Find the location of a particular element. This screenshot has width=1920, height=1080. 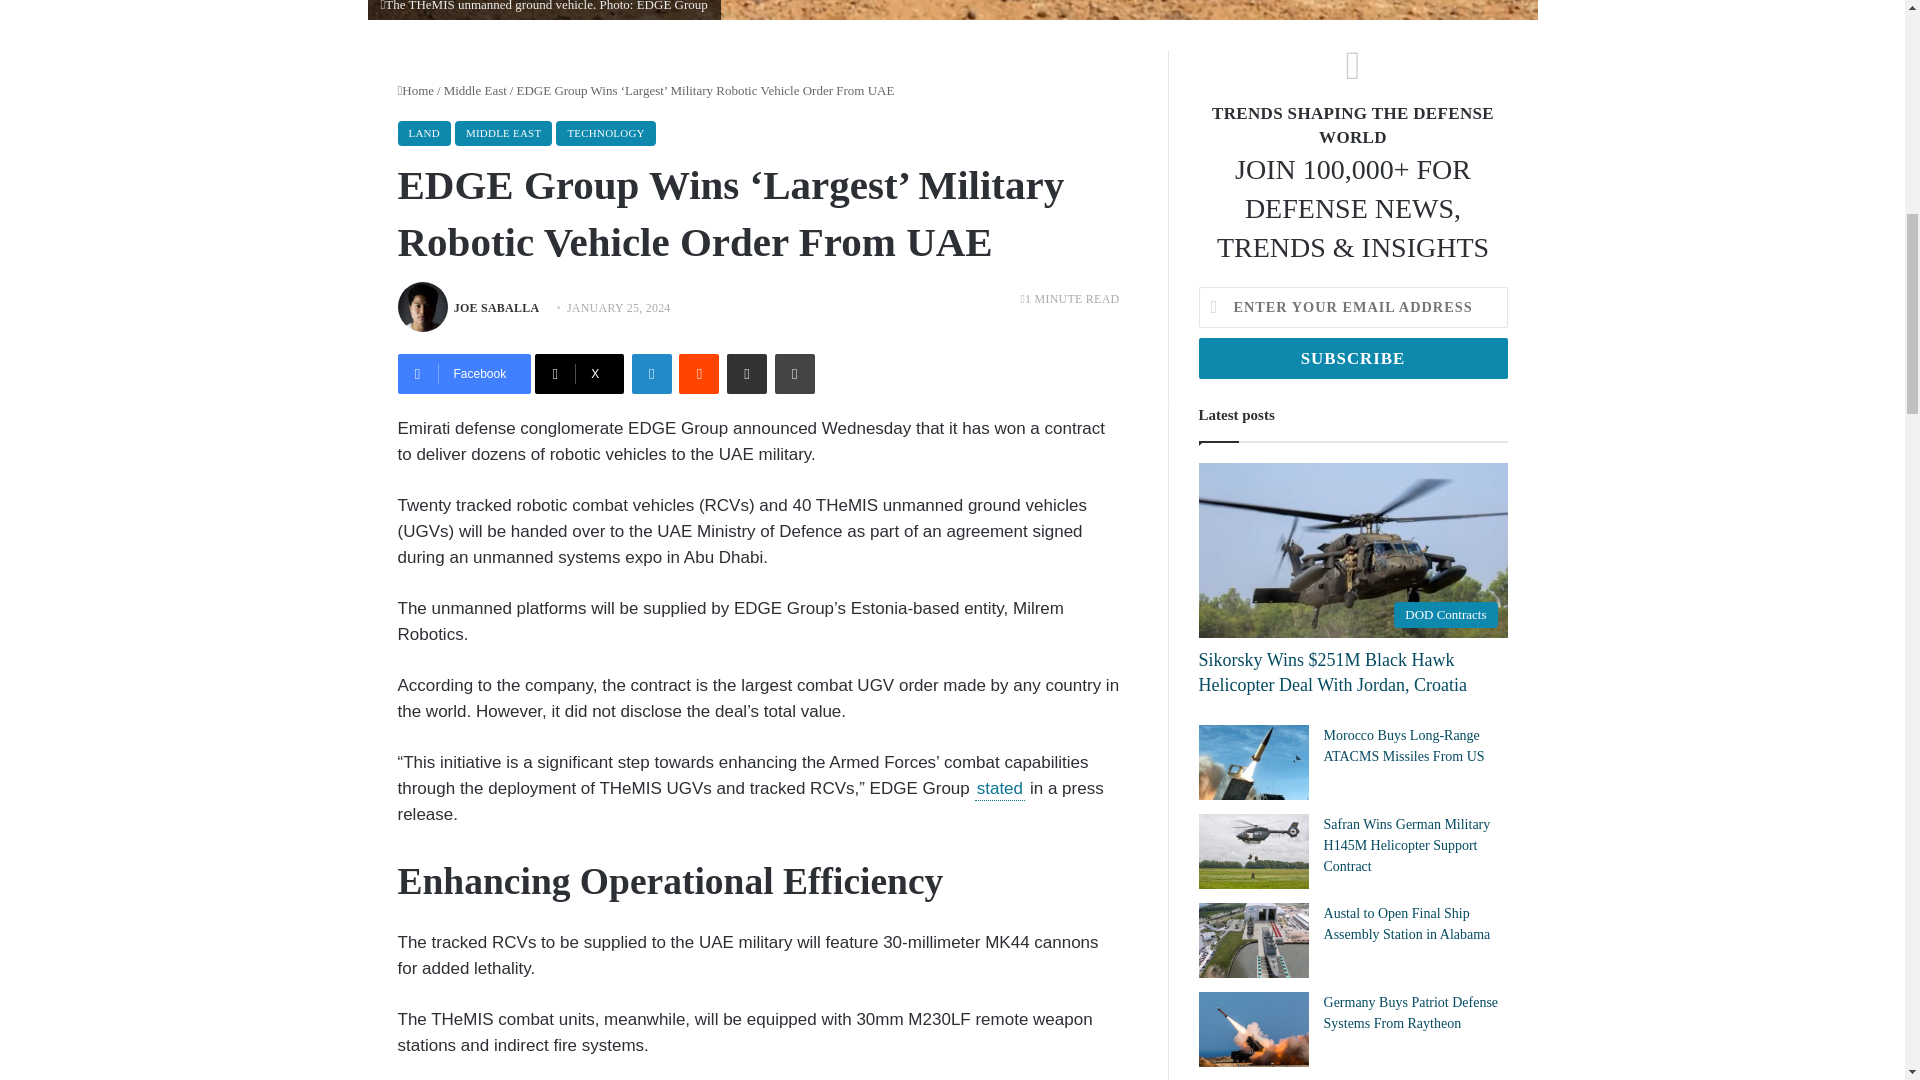

Share via Email is located at coordinates (746, 374).